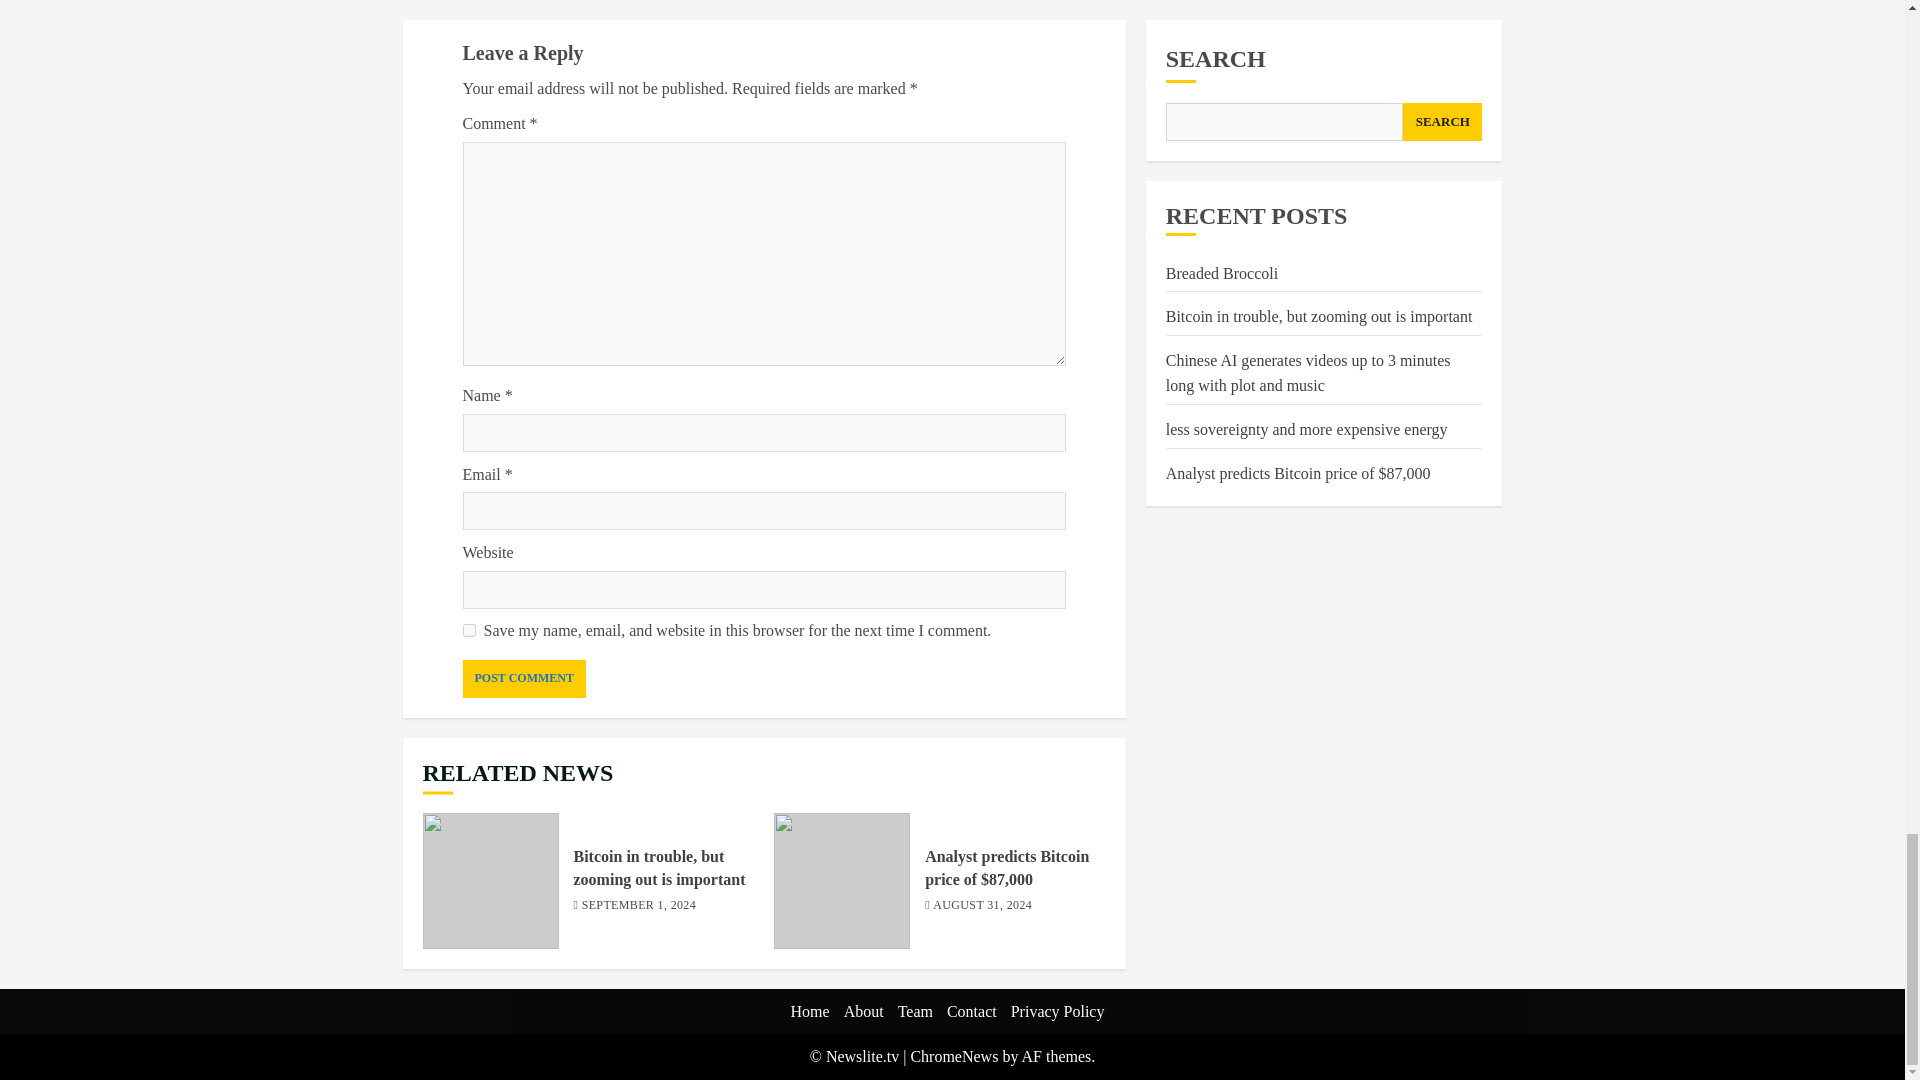 The width and height of the screenshot is (1920, 1080). Describe the element at coordinates (524, 678) in the screenshot. I see `Post Comment` at that location.